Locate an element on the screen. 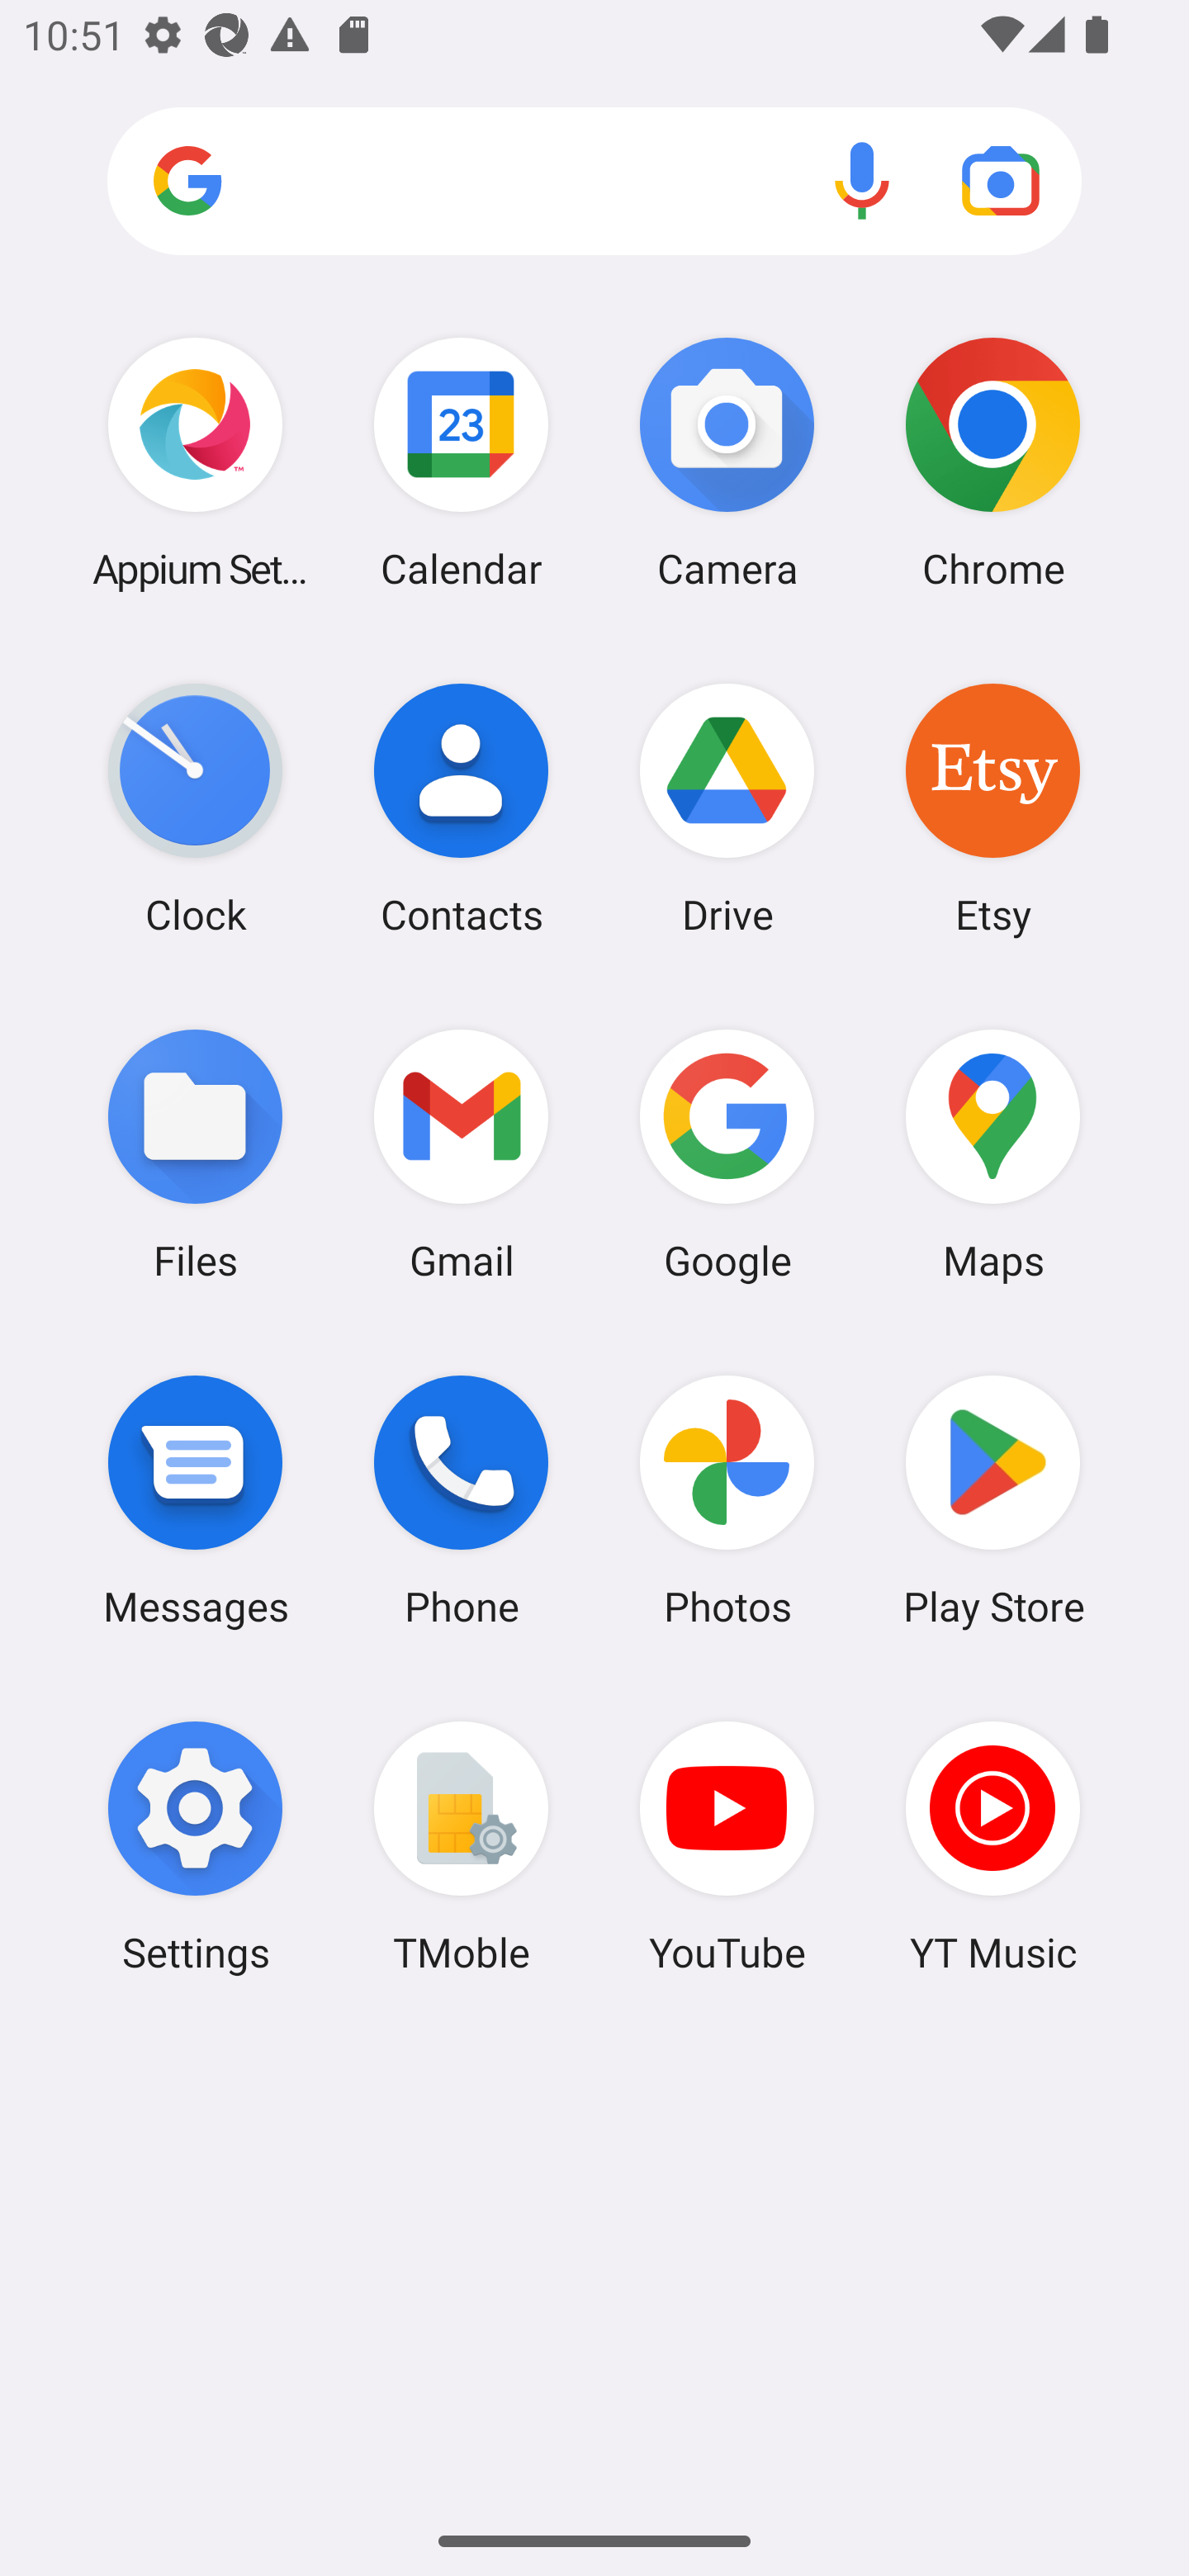  Search apps, web and more is located at coordinates (594, 182).